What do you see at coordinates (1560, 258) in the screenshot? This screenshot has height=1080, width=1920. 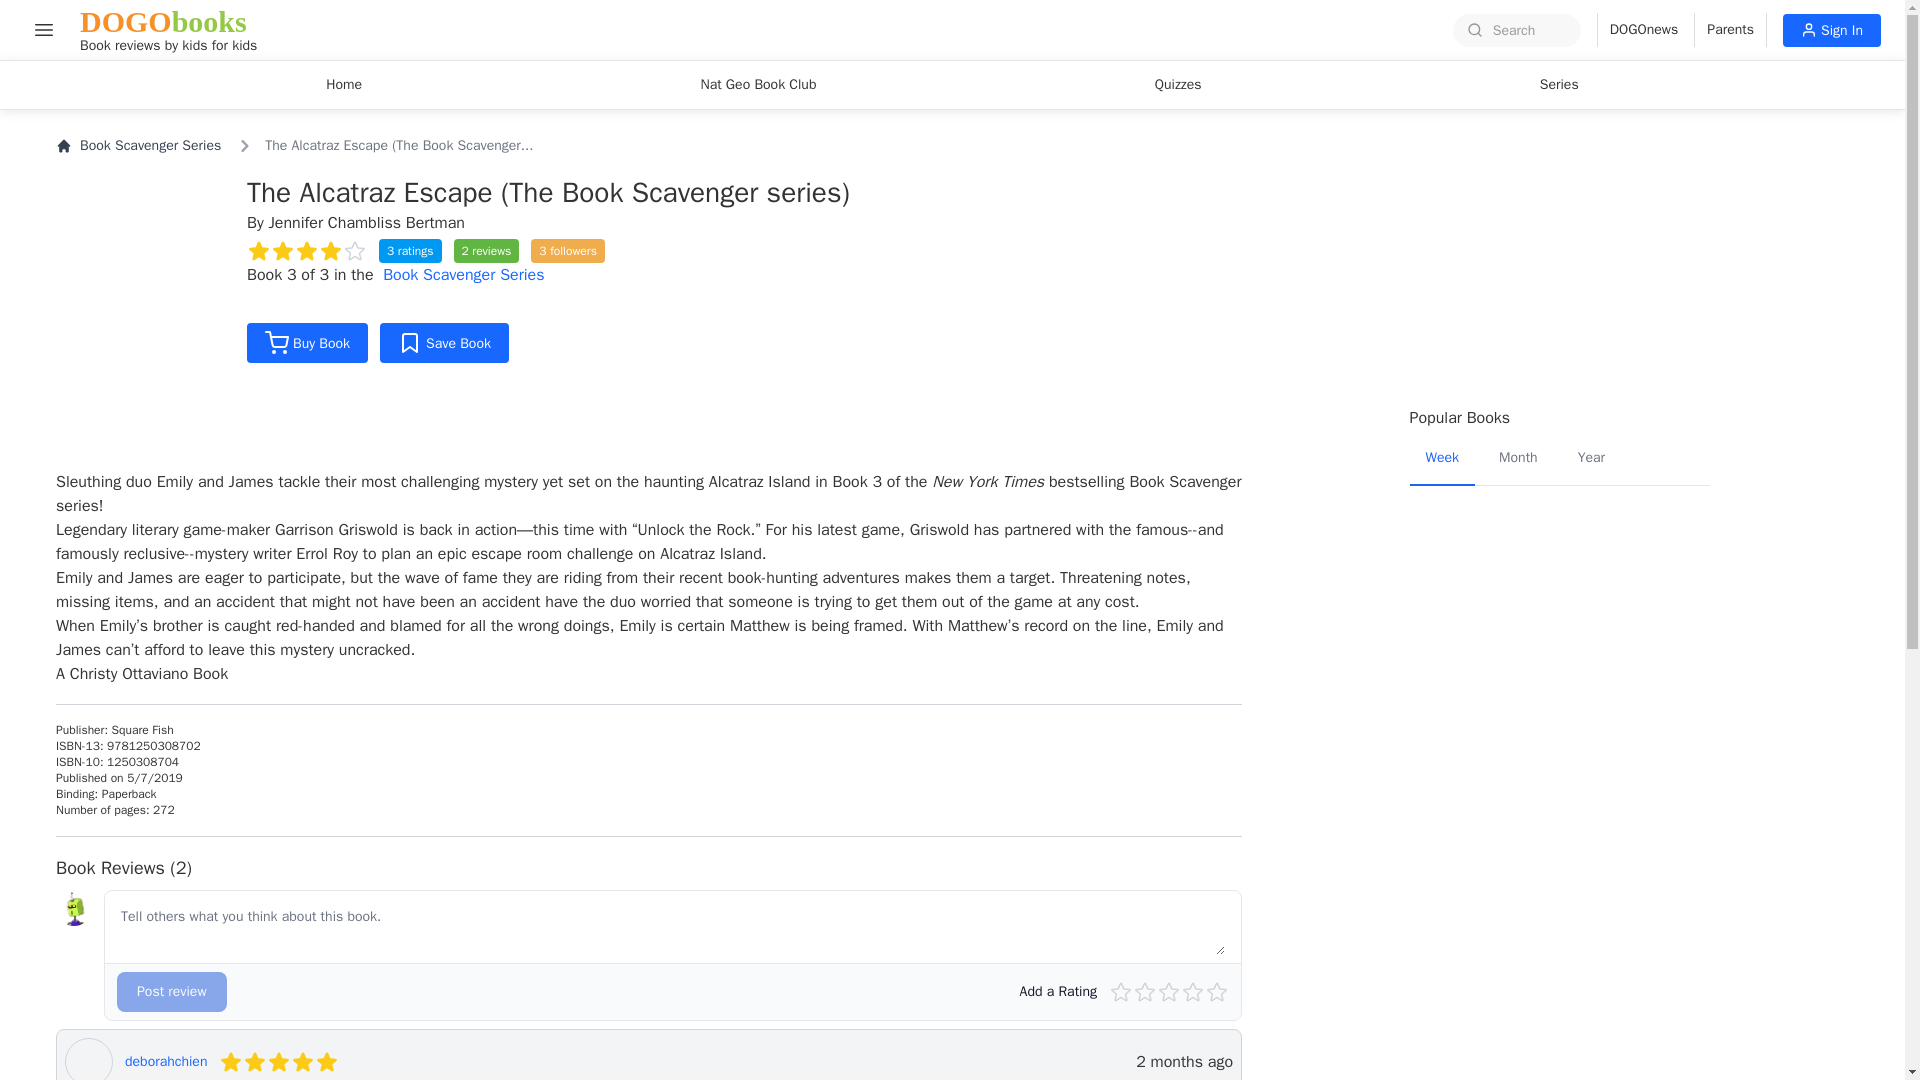 I see `3rd party ad content` at bounding box center [1560, 258].